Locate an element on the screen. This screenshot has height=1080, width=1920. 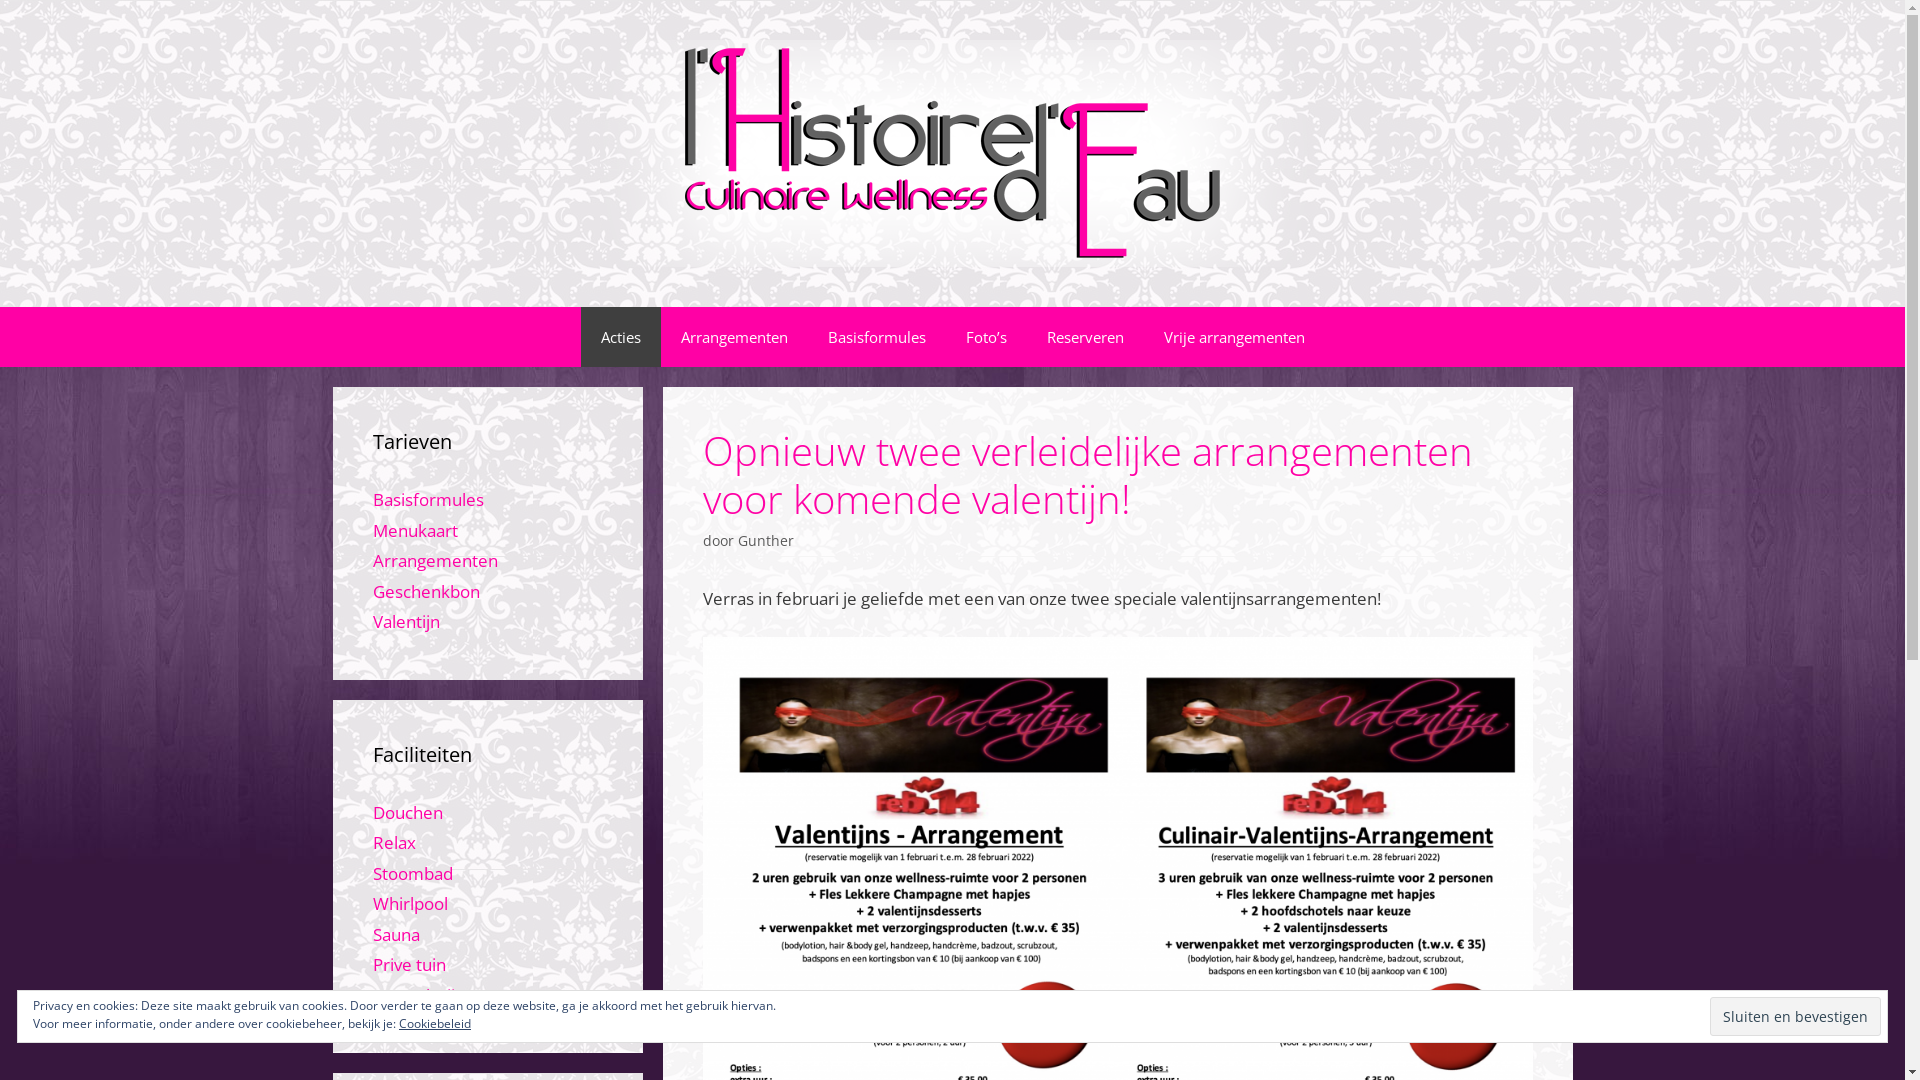
Arrangementen is located at coordinates (734, 337).